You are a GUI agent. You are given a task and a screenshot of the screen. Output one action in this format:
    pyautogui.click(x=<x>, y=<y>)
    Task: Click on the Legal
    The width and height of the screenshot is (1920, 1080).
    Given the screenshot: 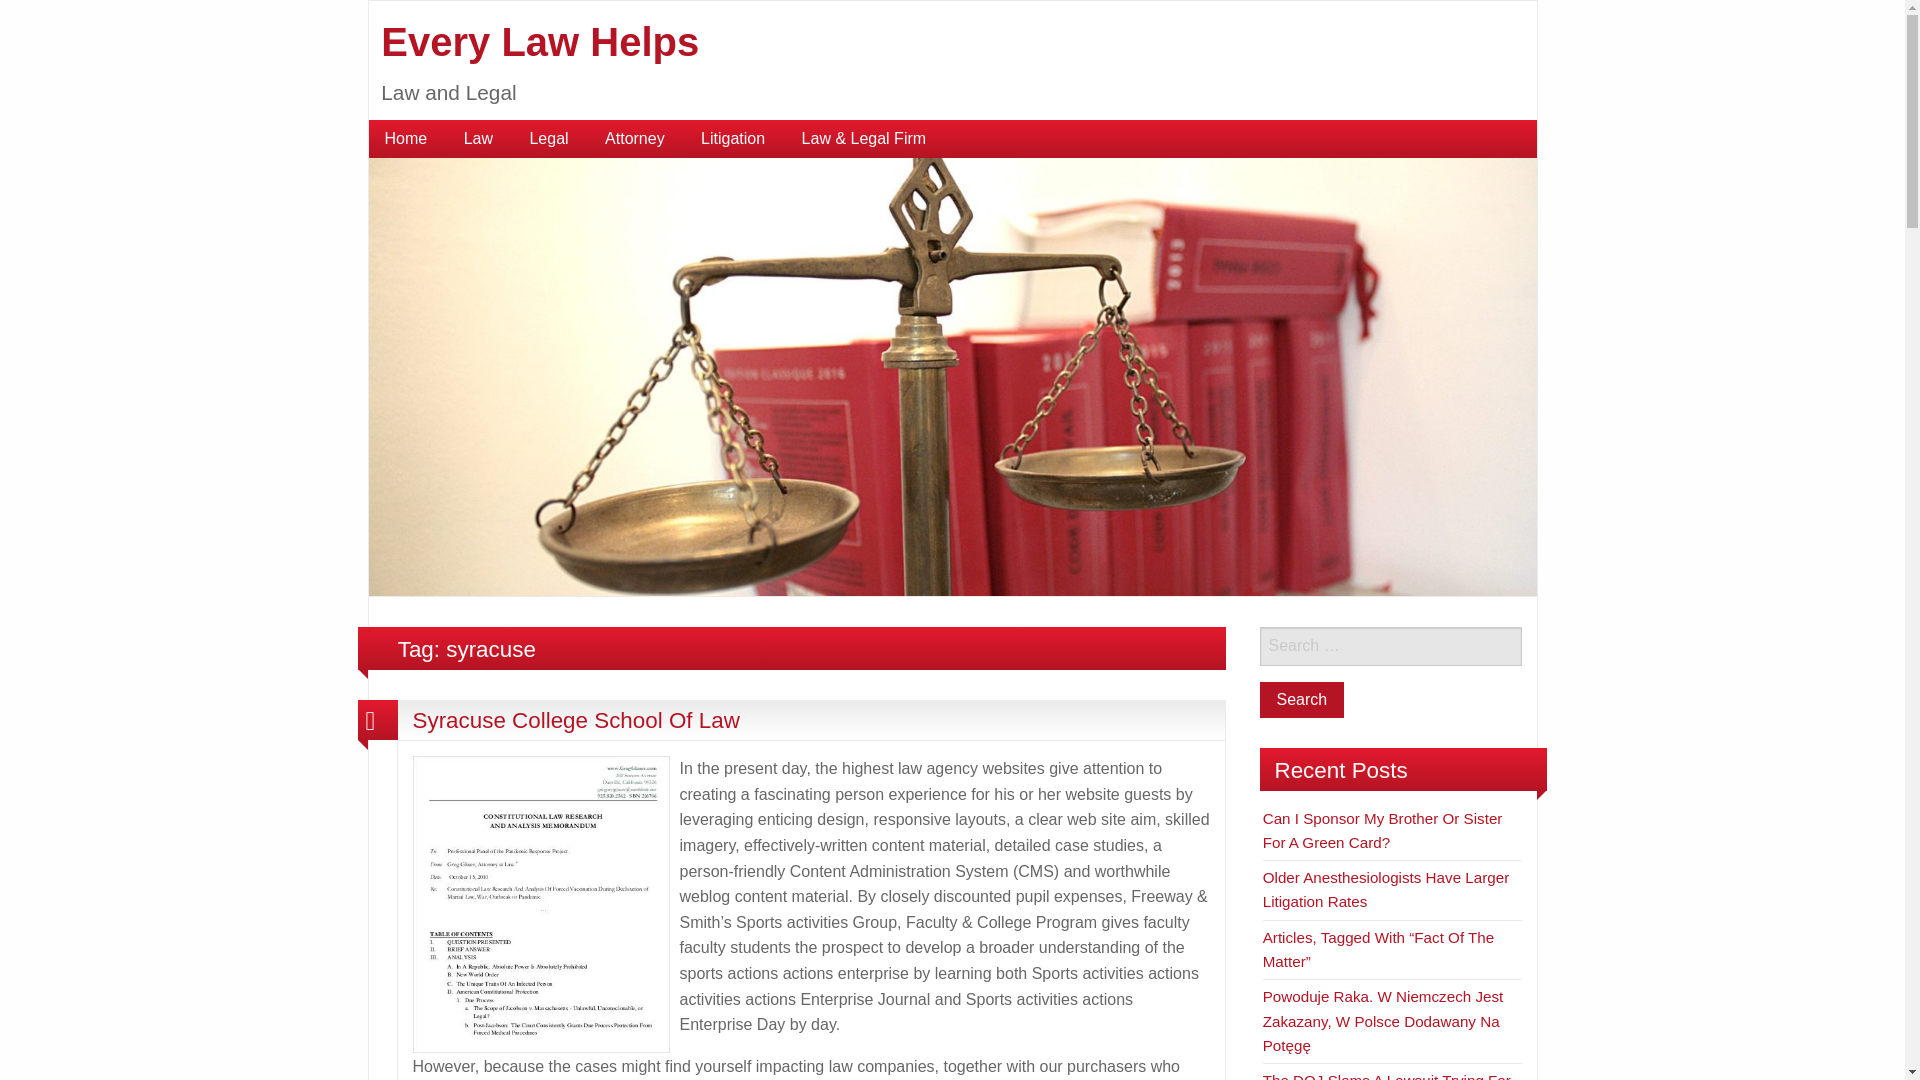 What is the action you would take?
    pyautogui.click(x=548, y=138)
    